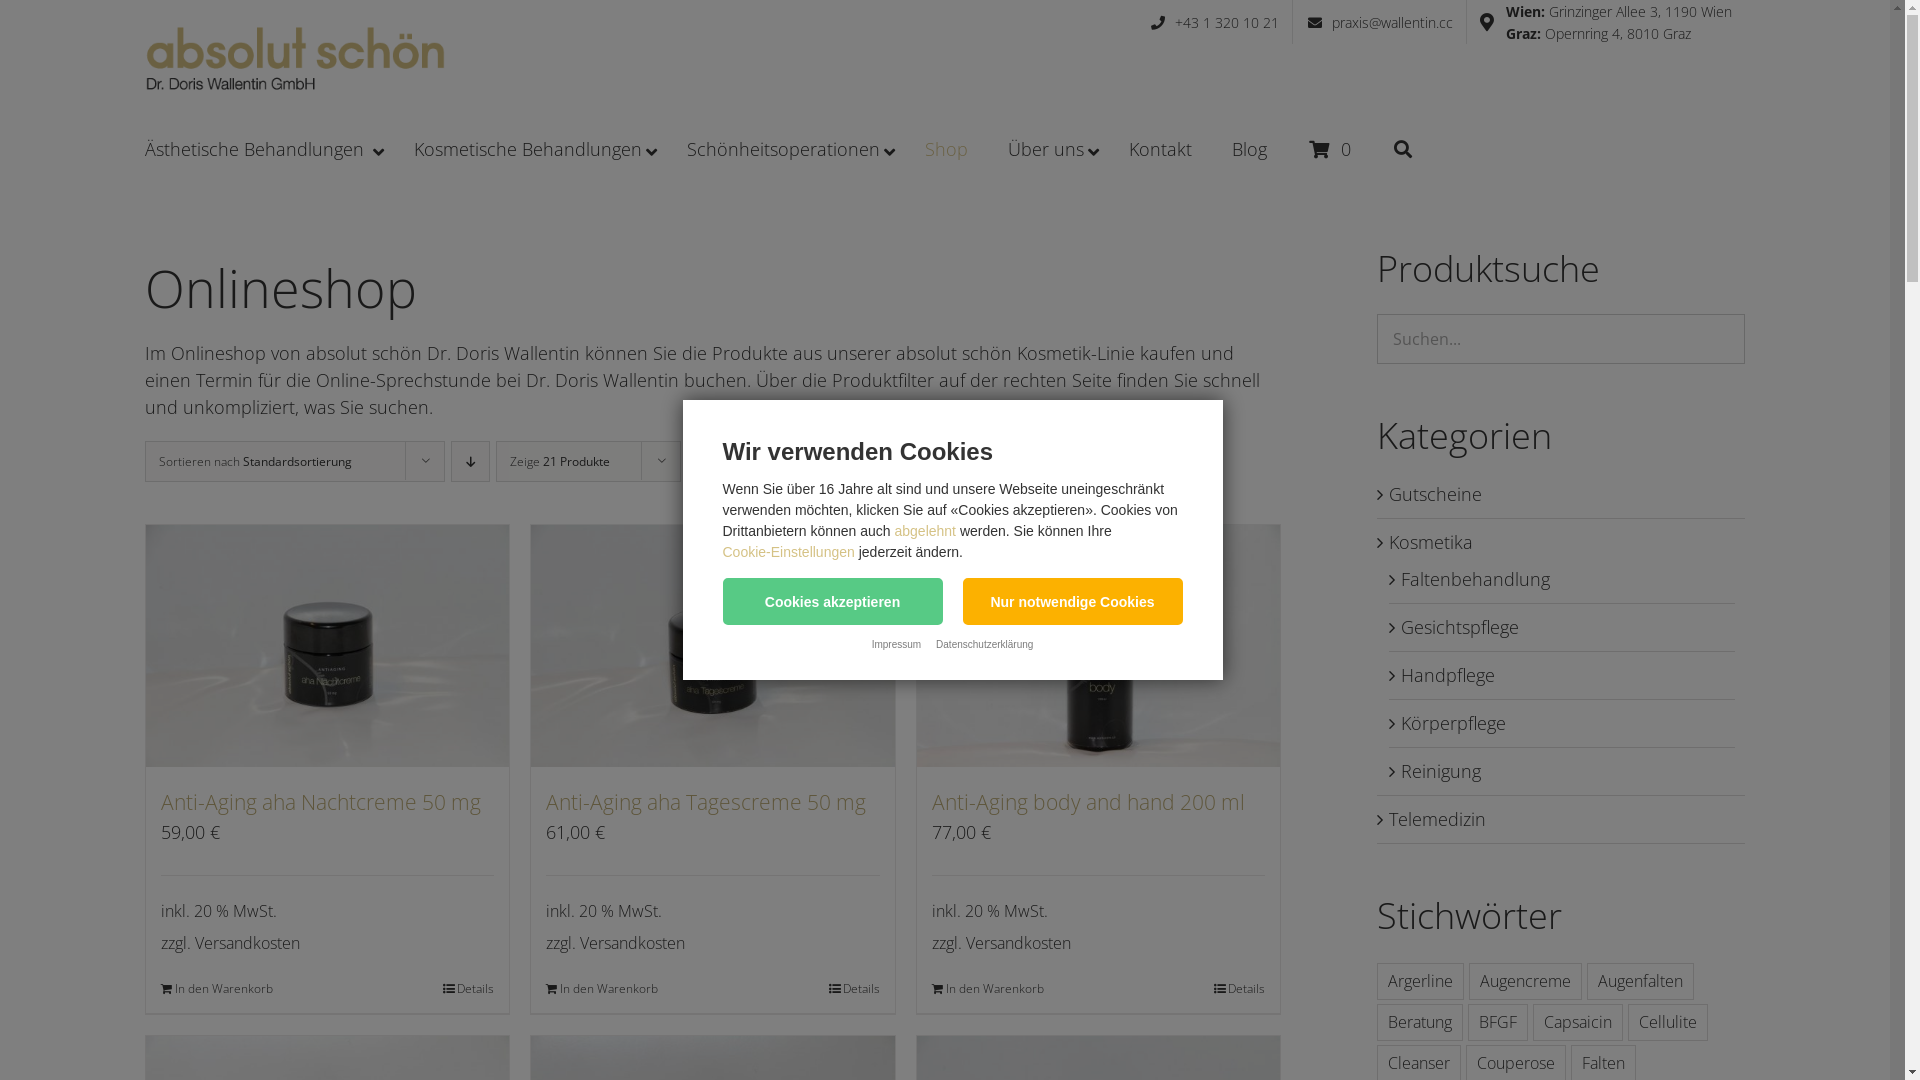 Image resolution: width=1920 pixels, height=1080 pixels. Describe the element at coordinates (468, 989) in the screenshot. I see `Details` at that location.